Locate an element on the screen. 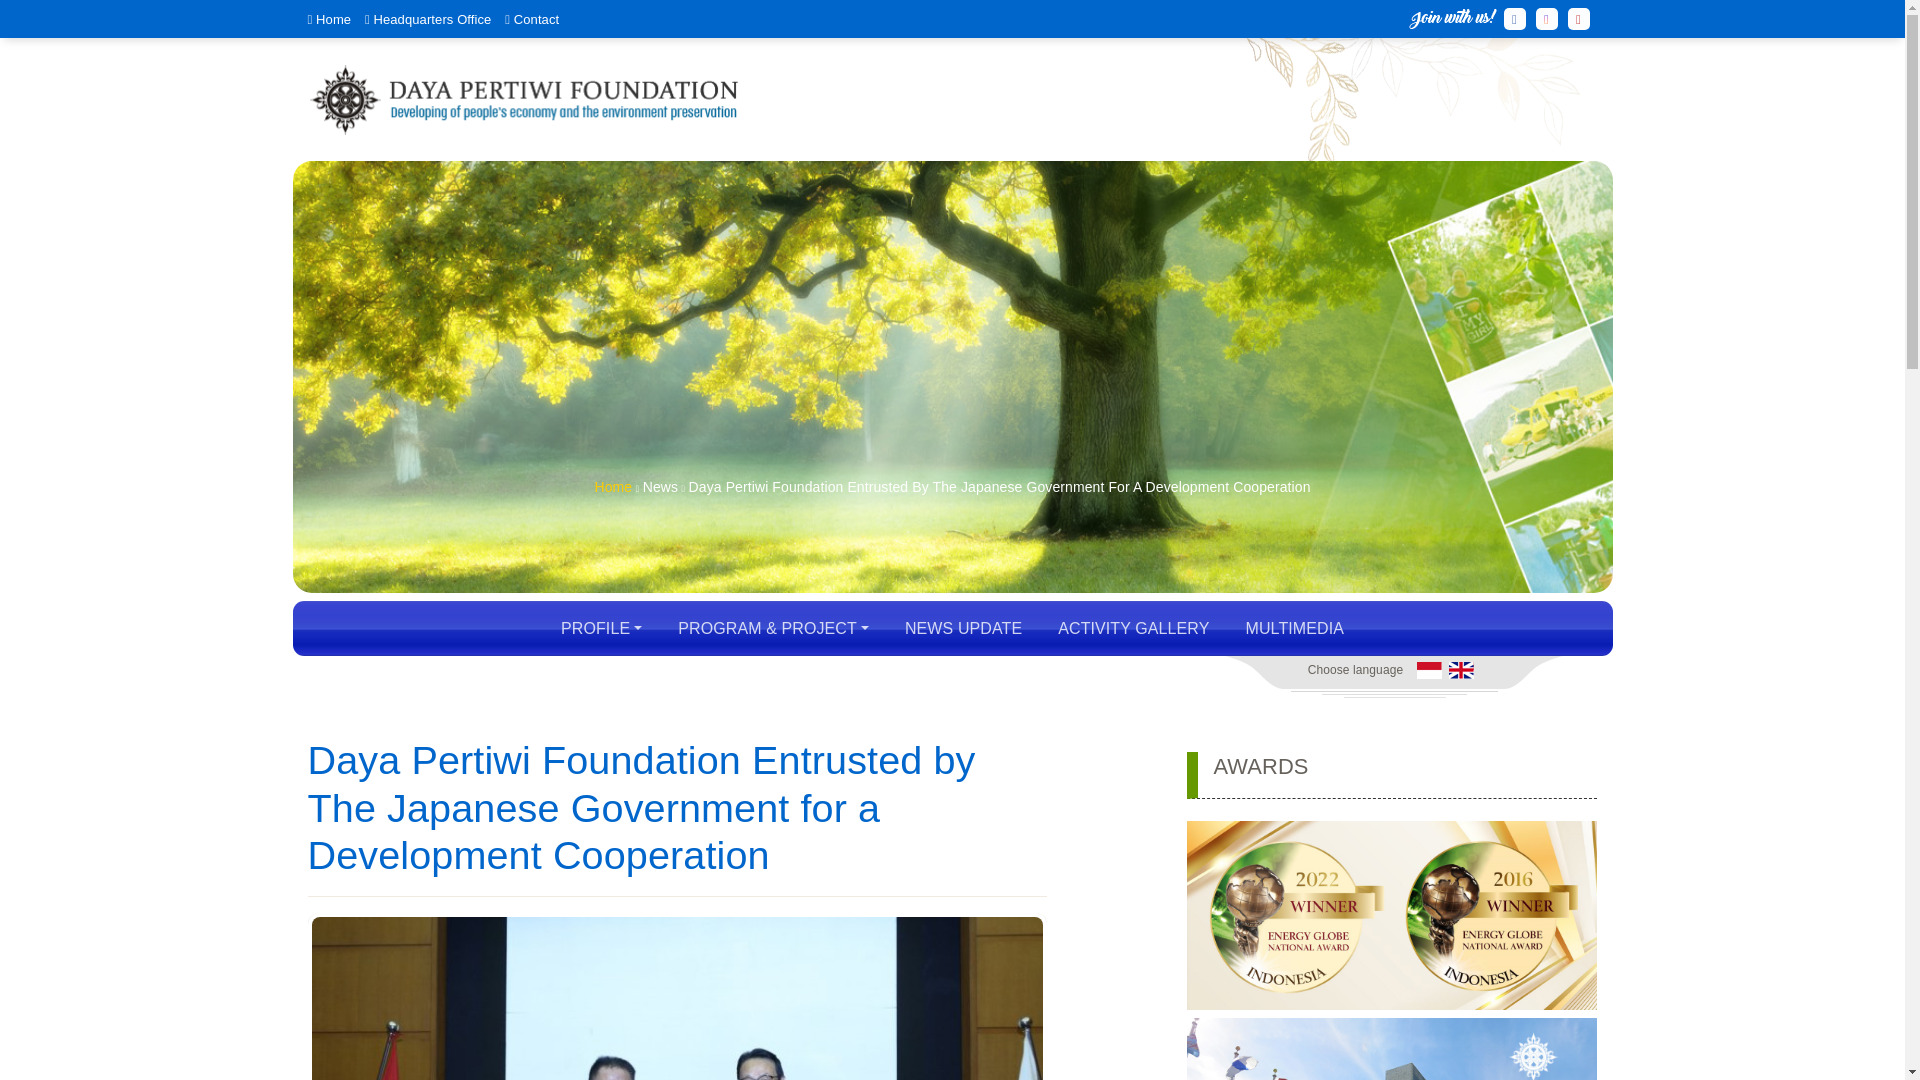 The image size is (1920, 1080). Home is located at coordinates (334, 19).